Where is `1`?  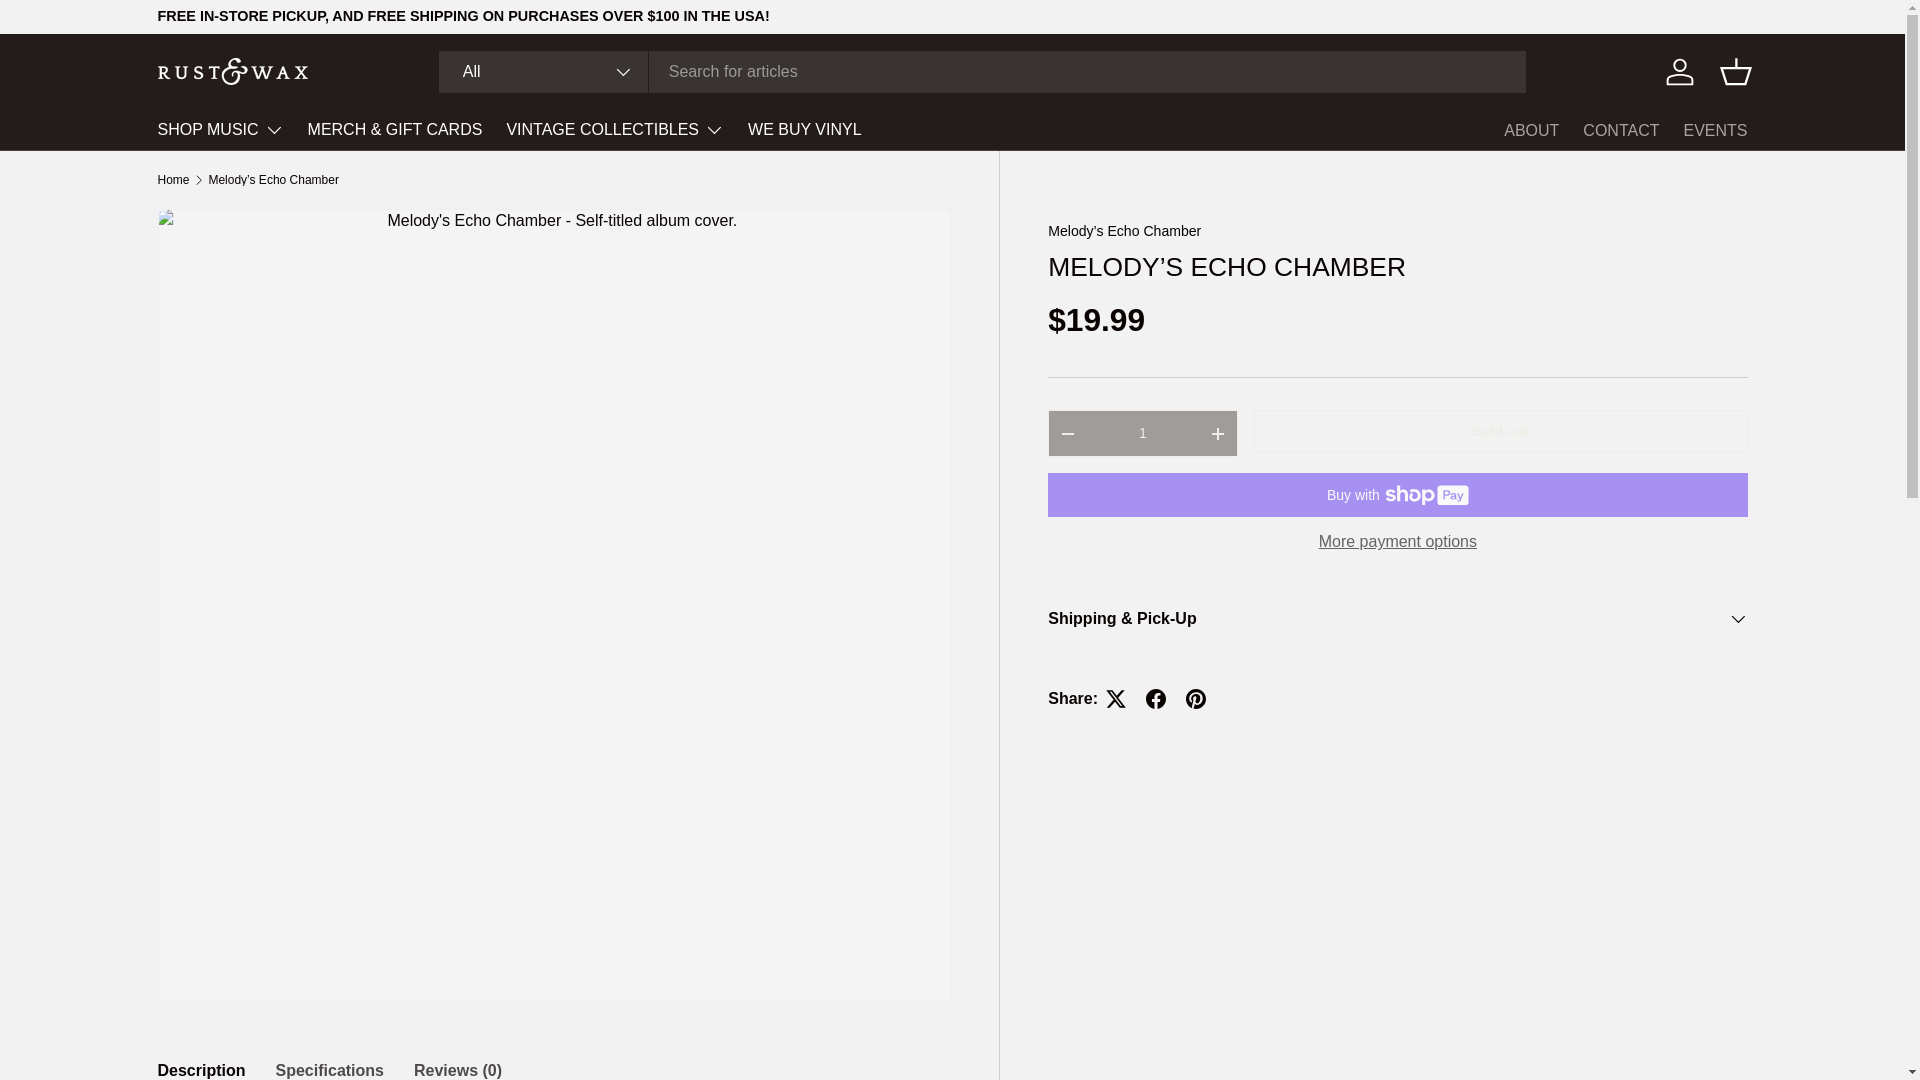 1 is located at coordinates (1142, 432).